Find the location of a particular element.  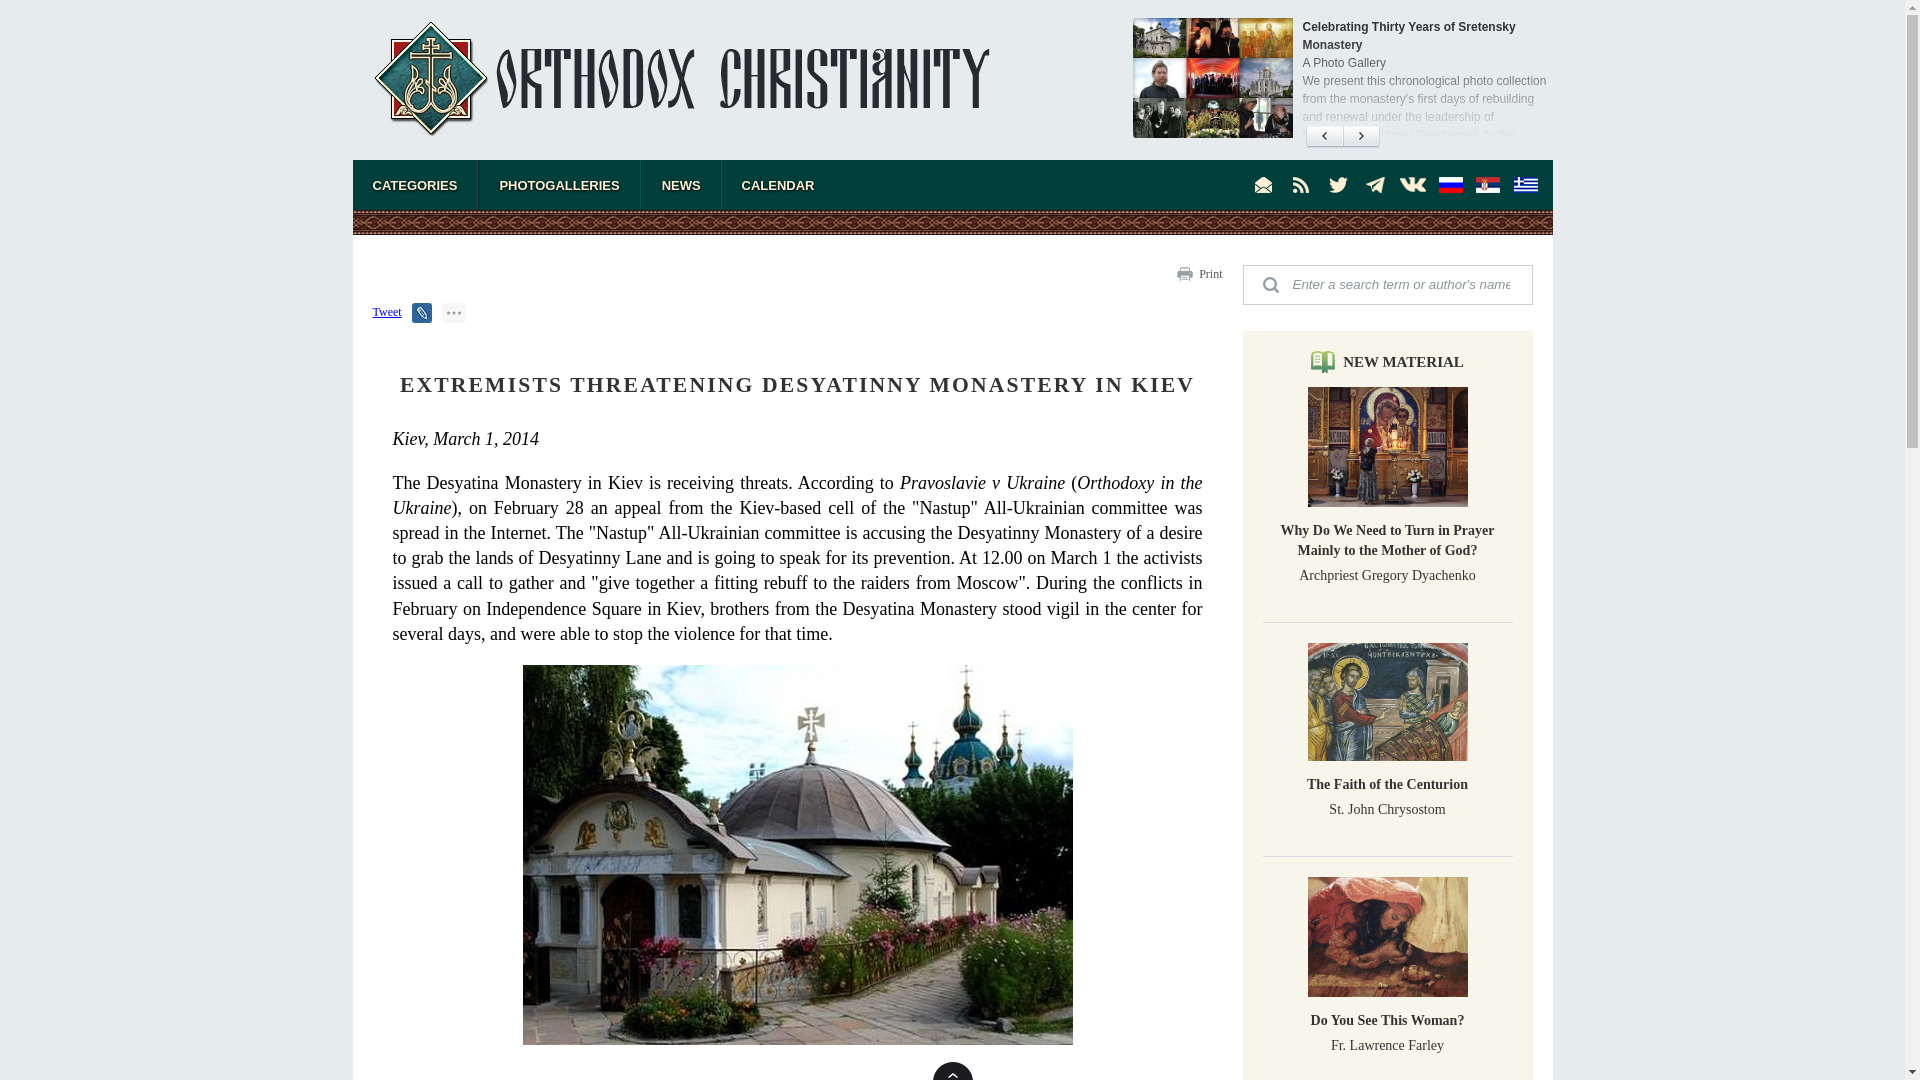

VKontakte is located at coordinates (1412, 184).